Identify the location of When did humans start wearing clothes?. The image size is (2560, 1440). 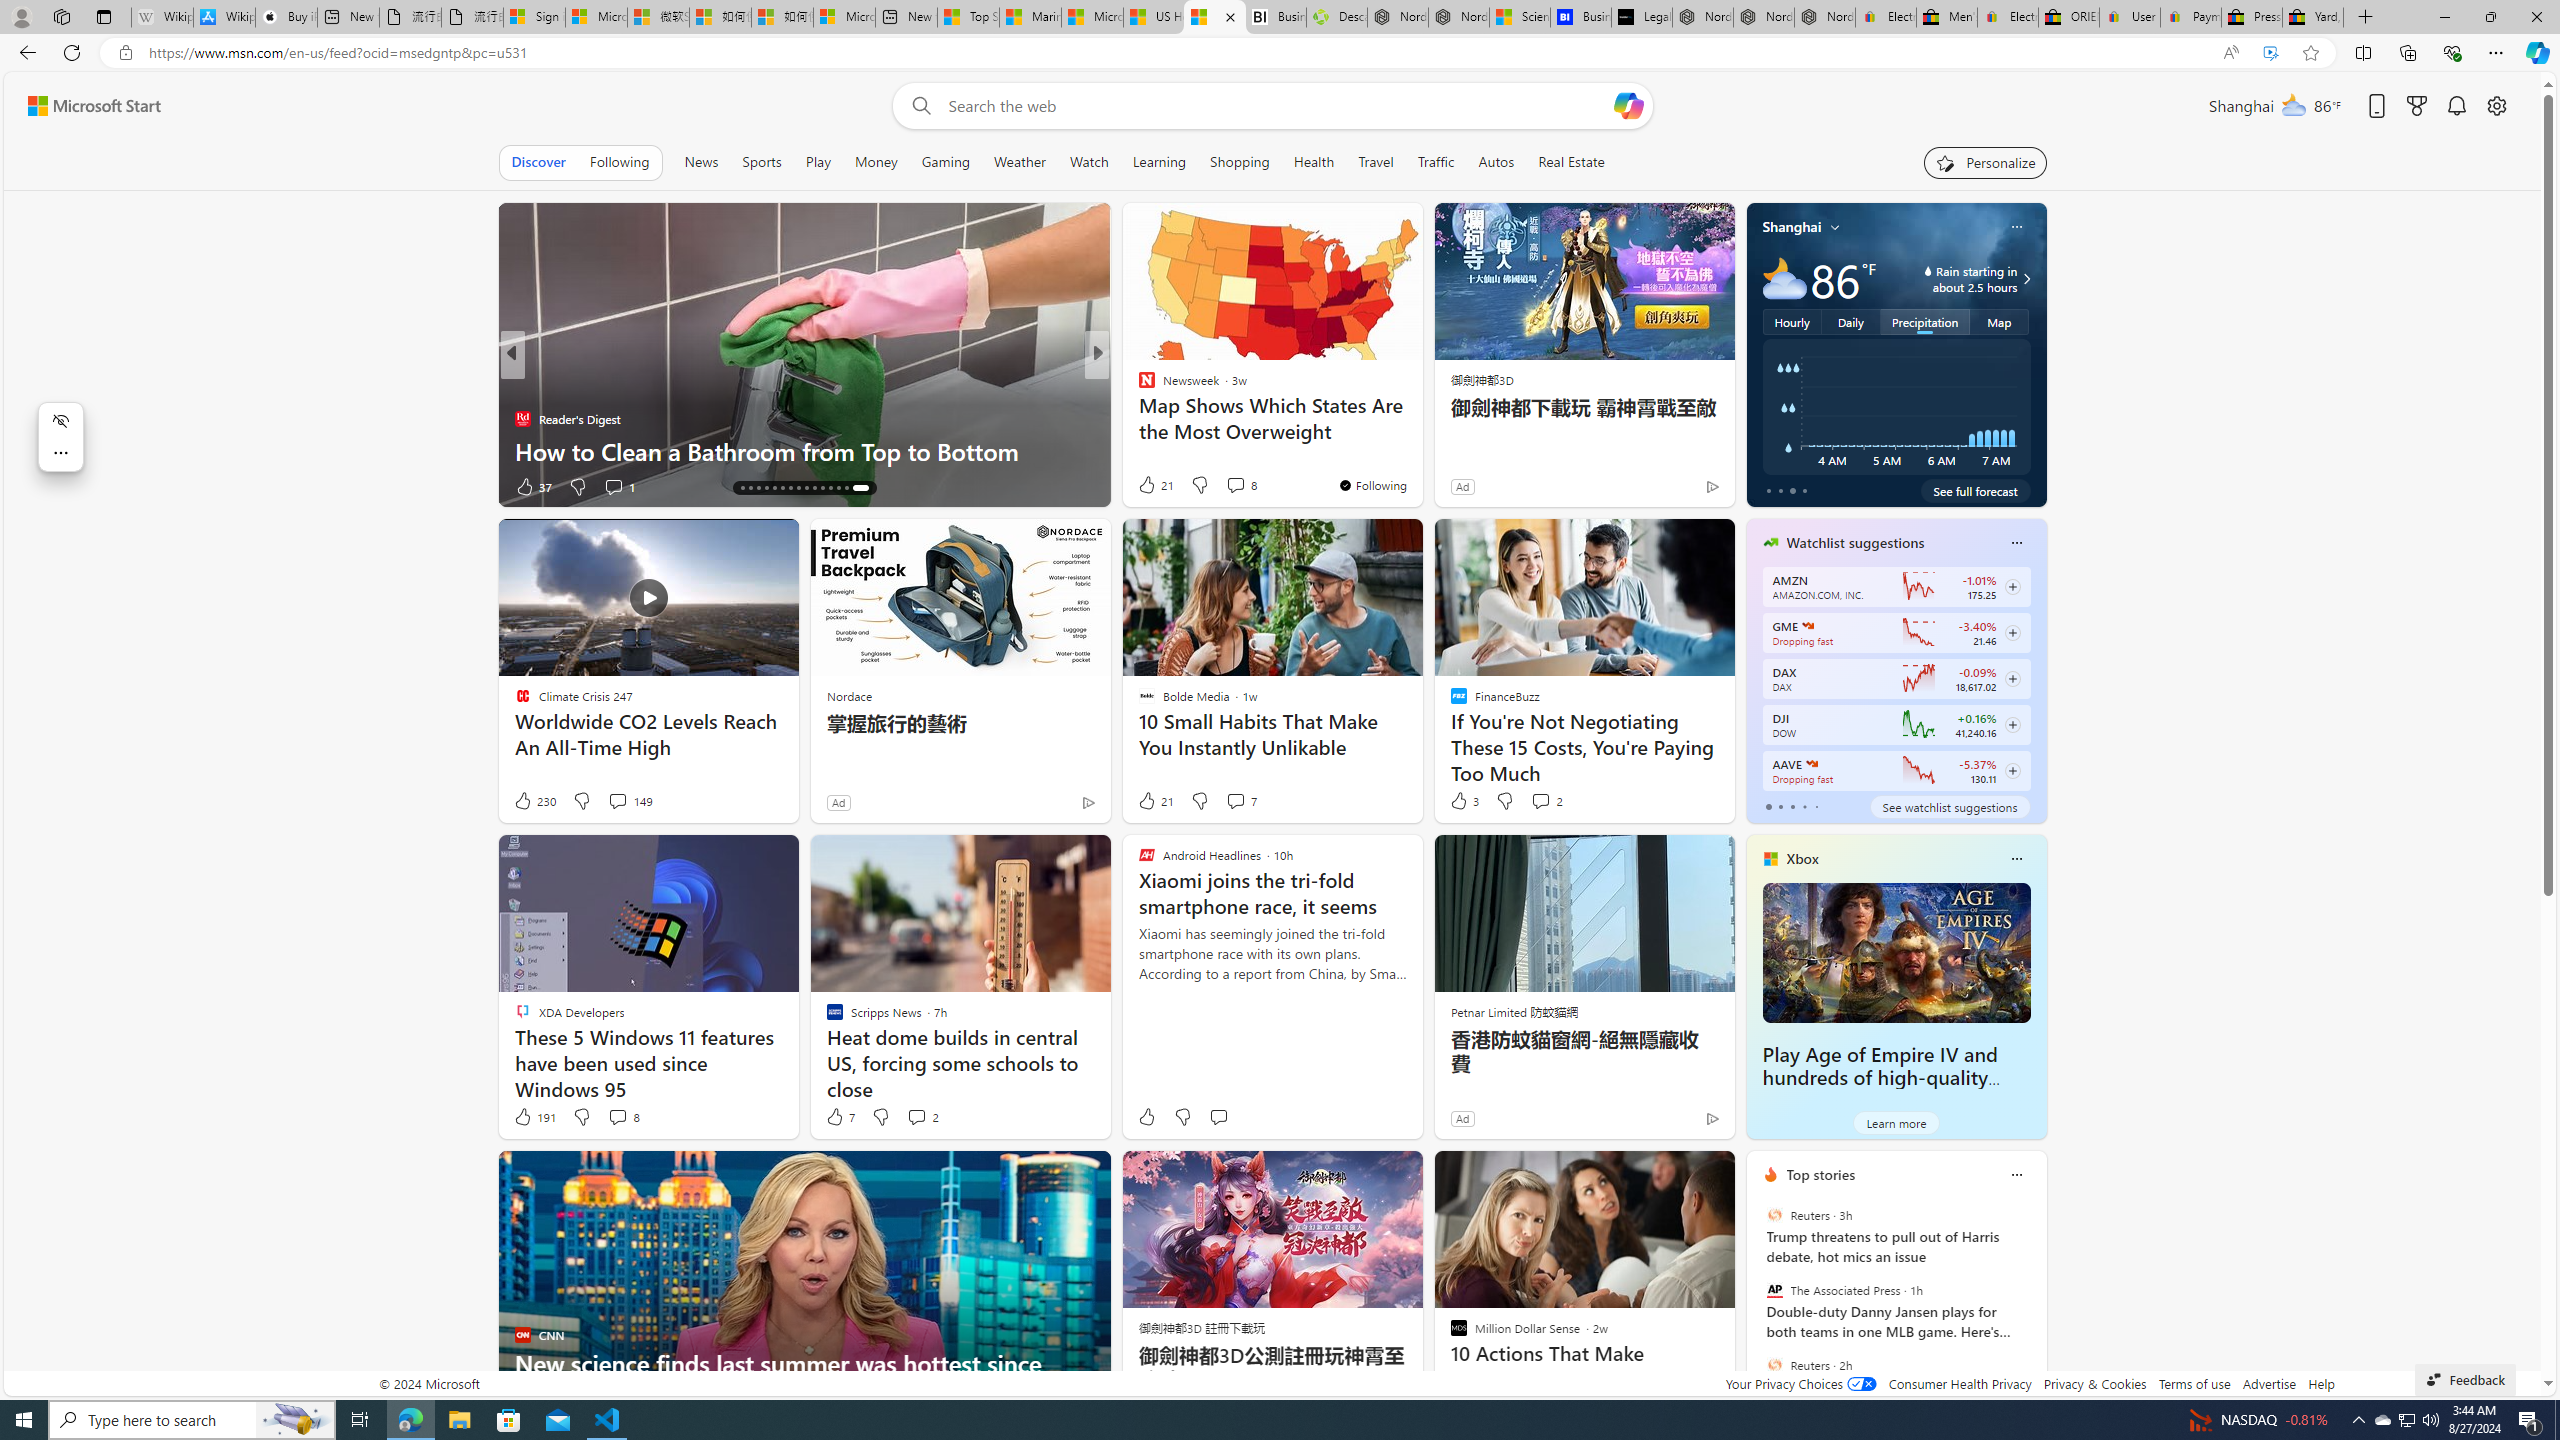
(1419, 450).